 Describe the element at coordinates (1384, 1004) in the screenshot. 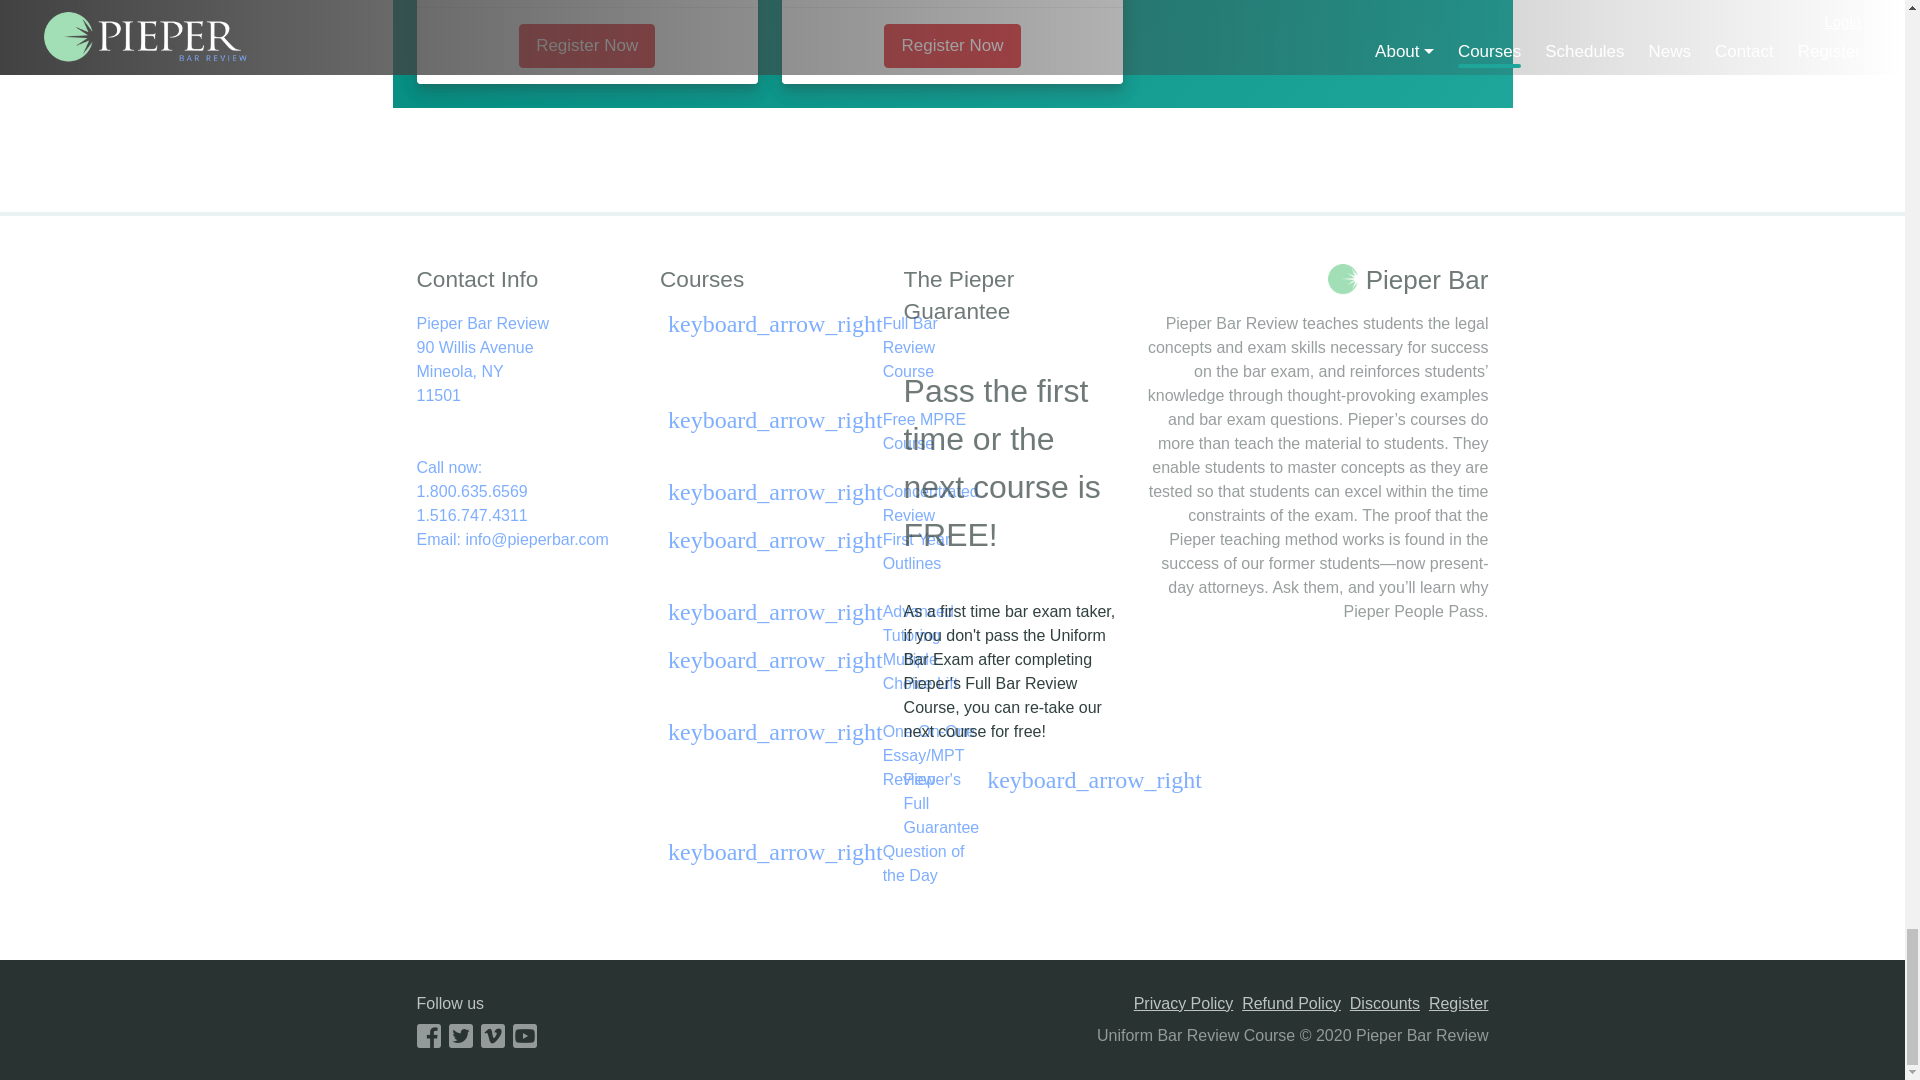

I see `Discounts` at that location.